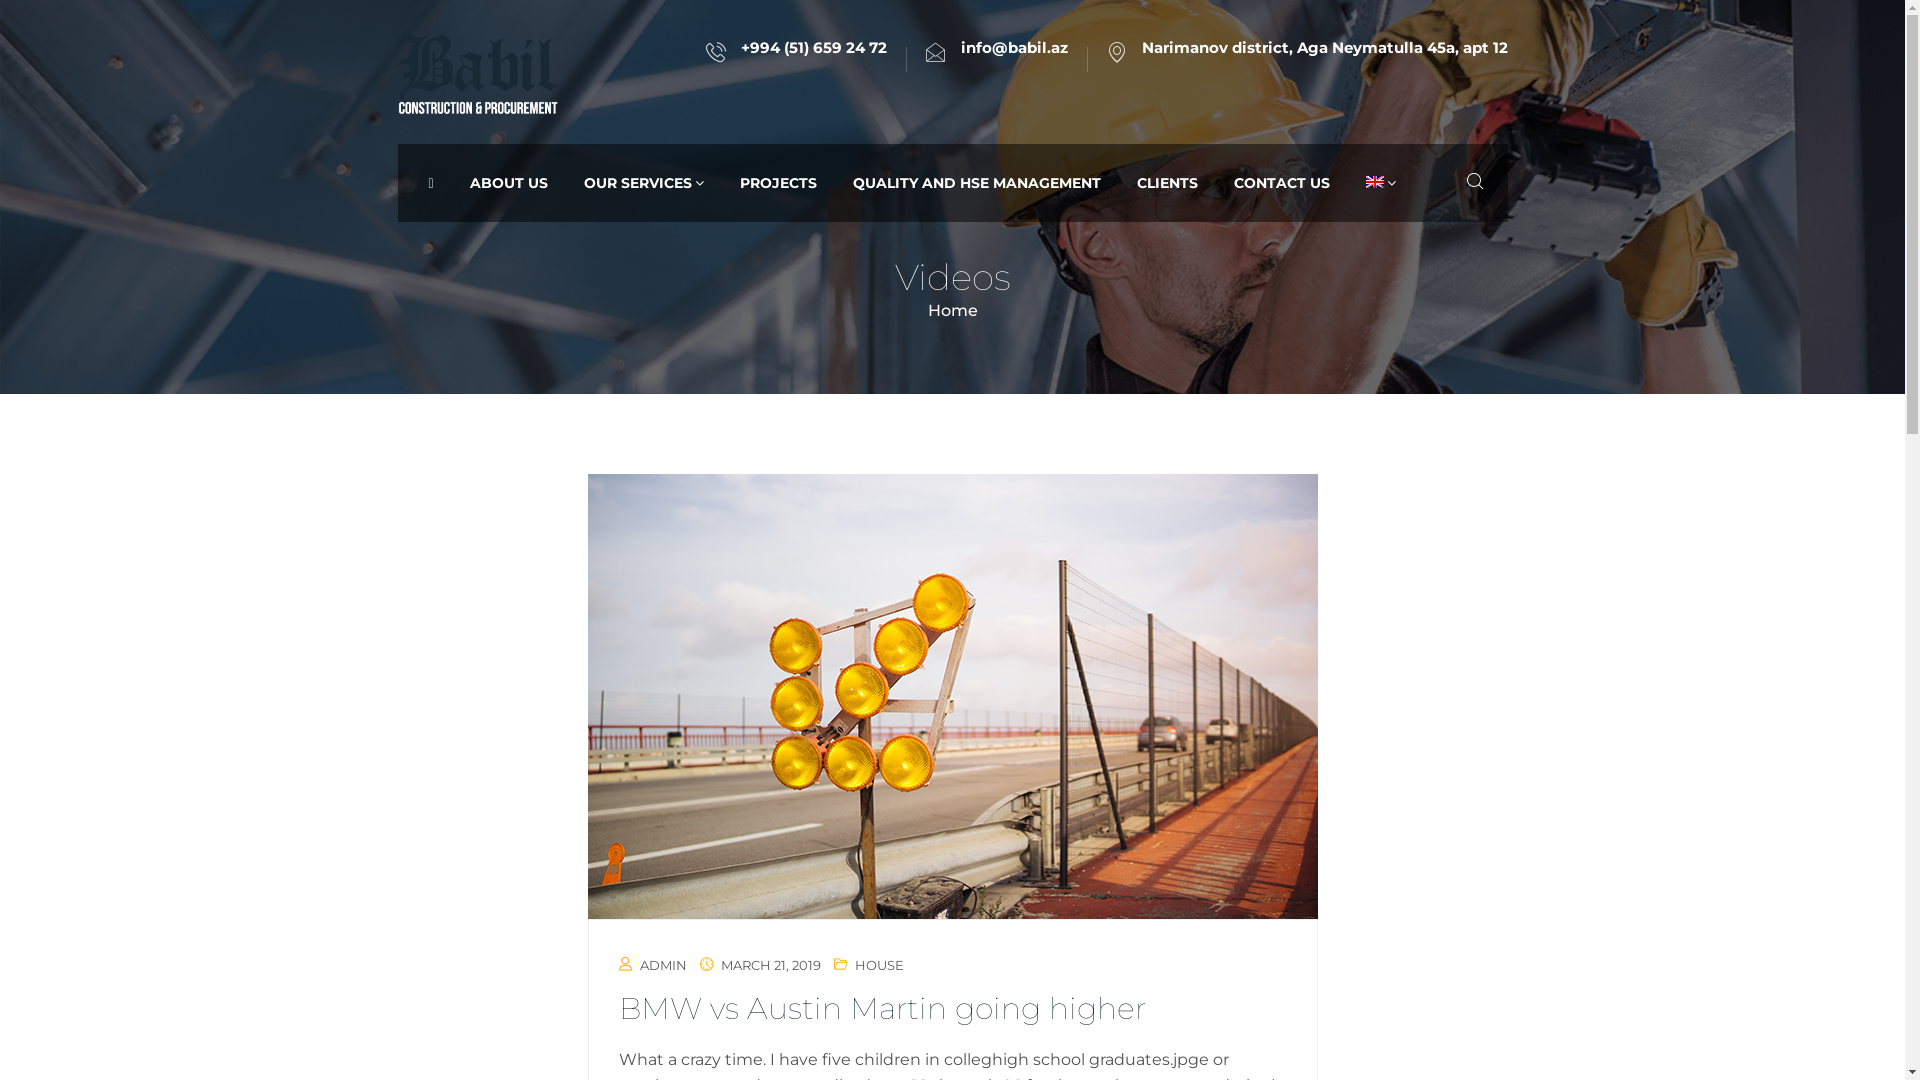 This screenshot has width=1920, height=1080. What do you see at coordinates (664, 965) in the screenshot?
I see `ADMIN` at bounding box center [664, 965].